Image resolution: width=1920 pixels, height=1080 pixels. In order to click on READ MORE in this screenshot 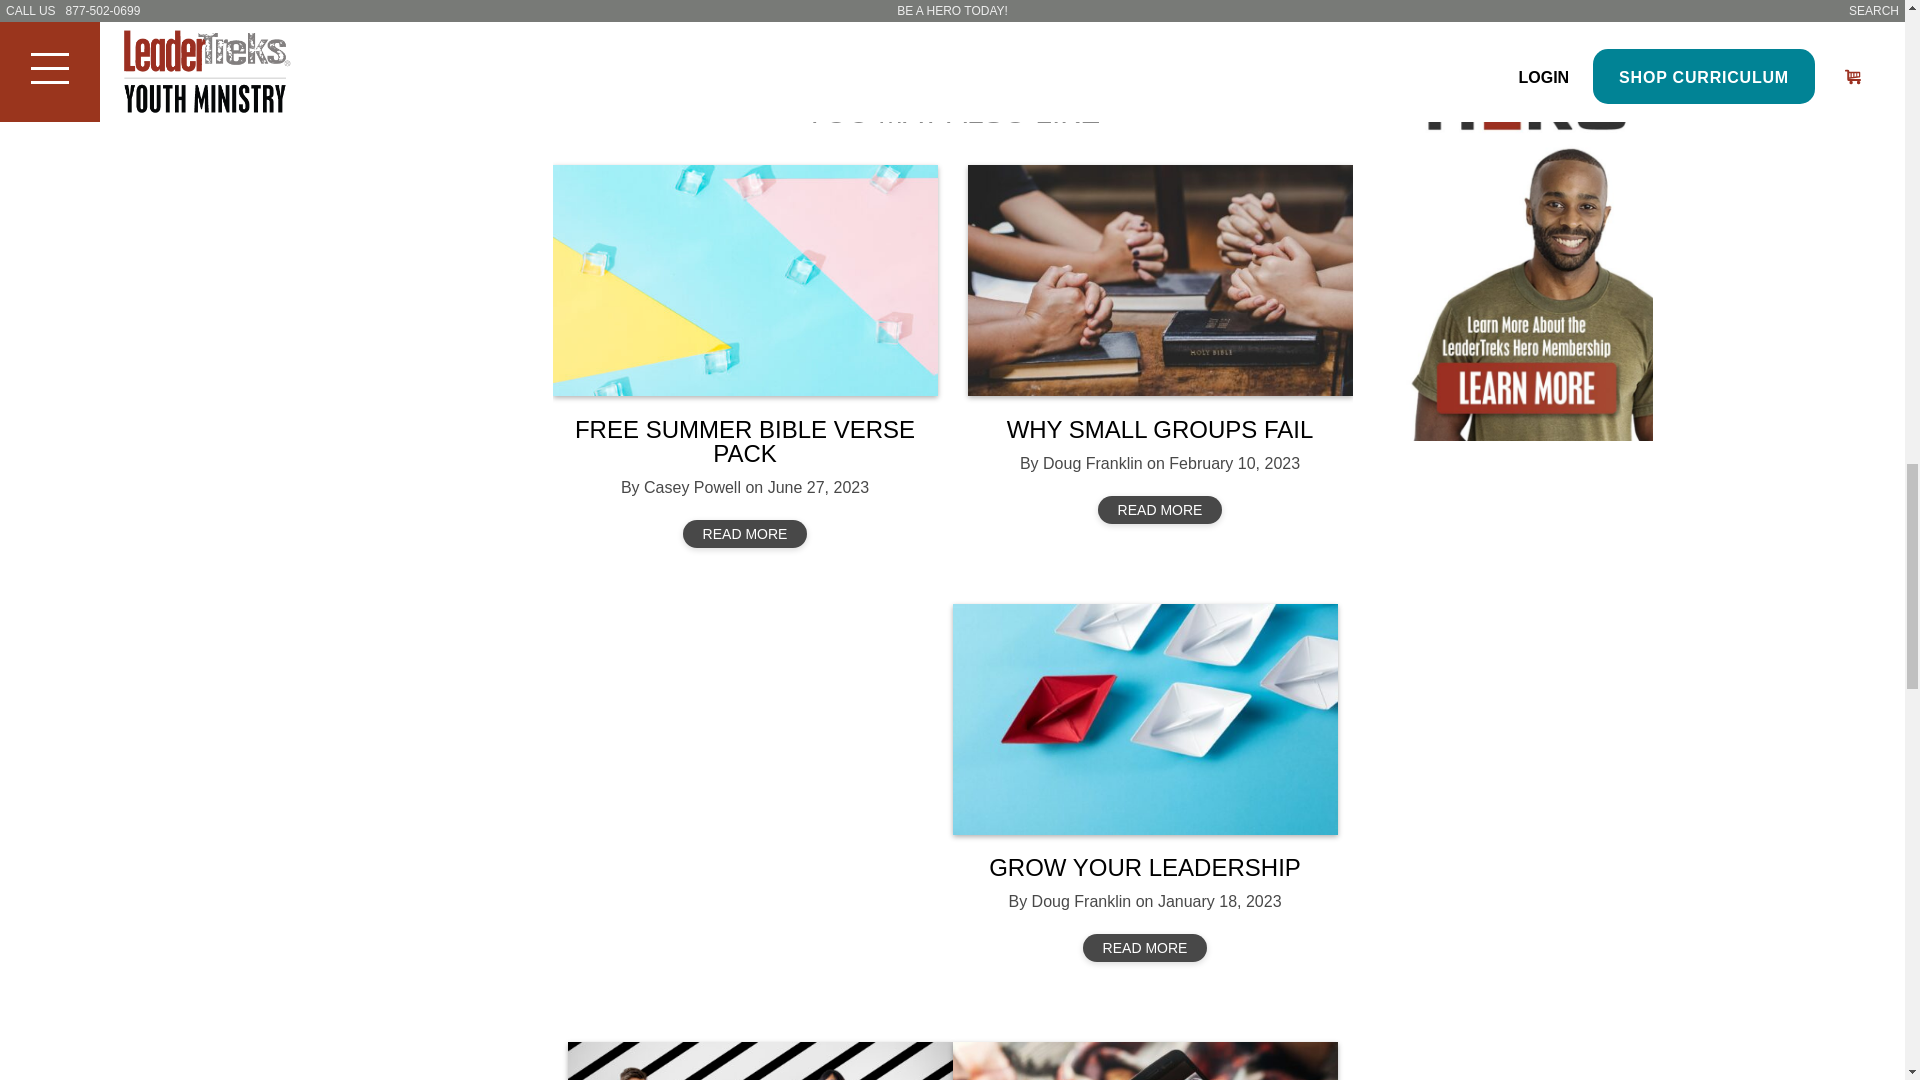, I will do `click(1144, 948)`.